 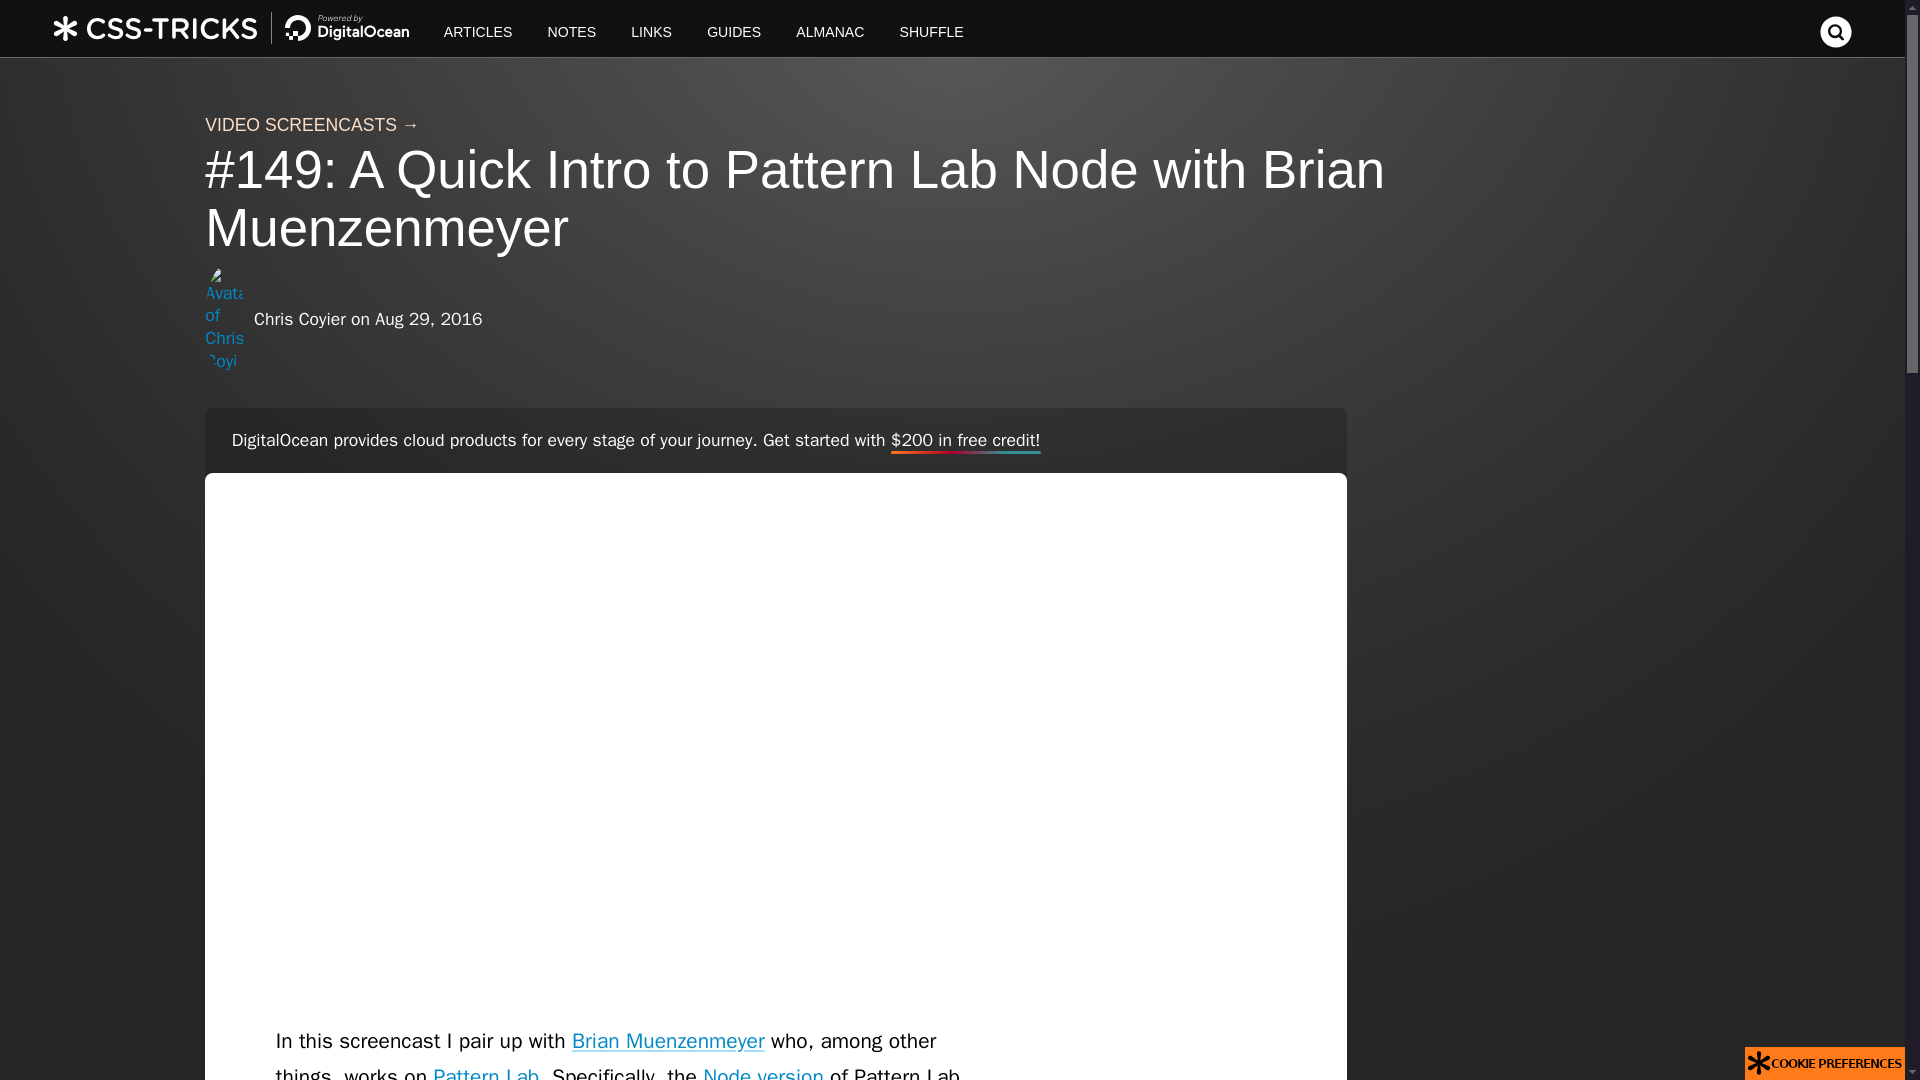 What do you see at coordinates (668, 1041) in the screenshot?
I see `Brian Muenzenmeyer` at bounding box center [668, 1041].